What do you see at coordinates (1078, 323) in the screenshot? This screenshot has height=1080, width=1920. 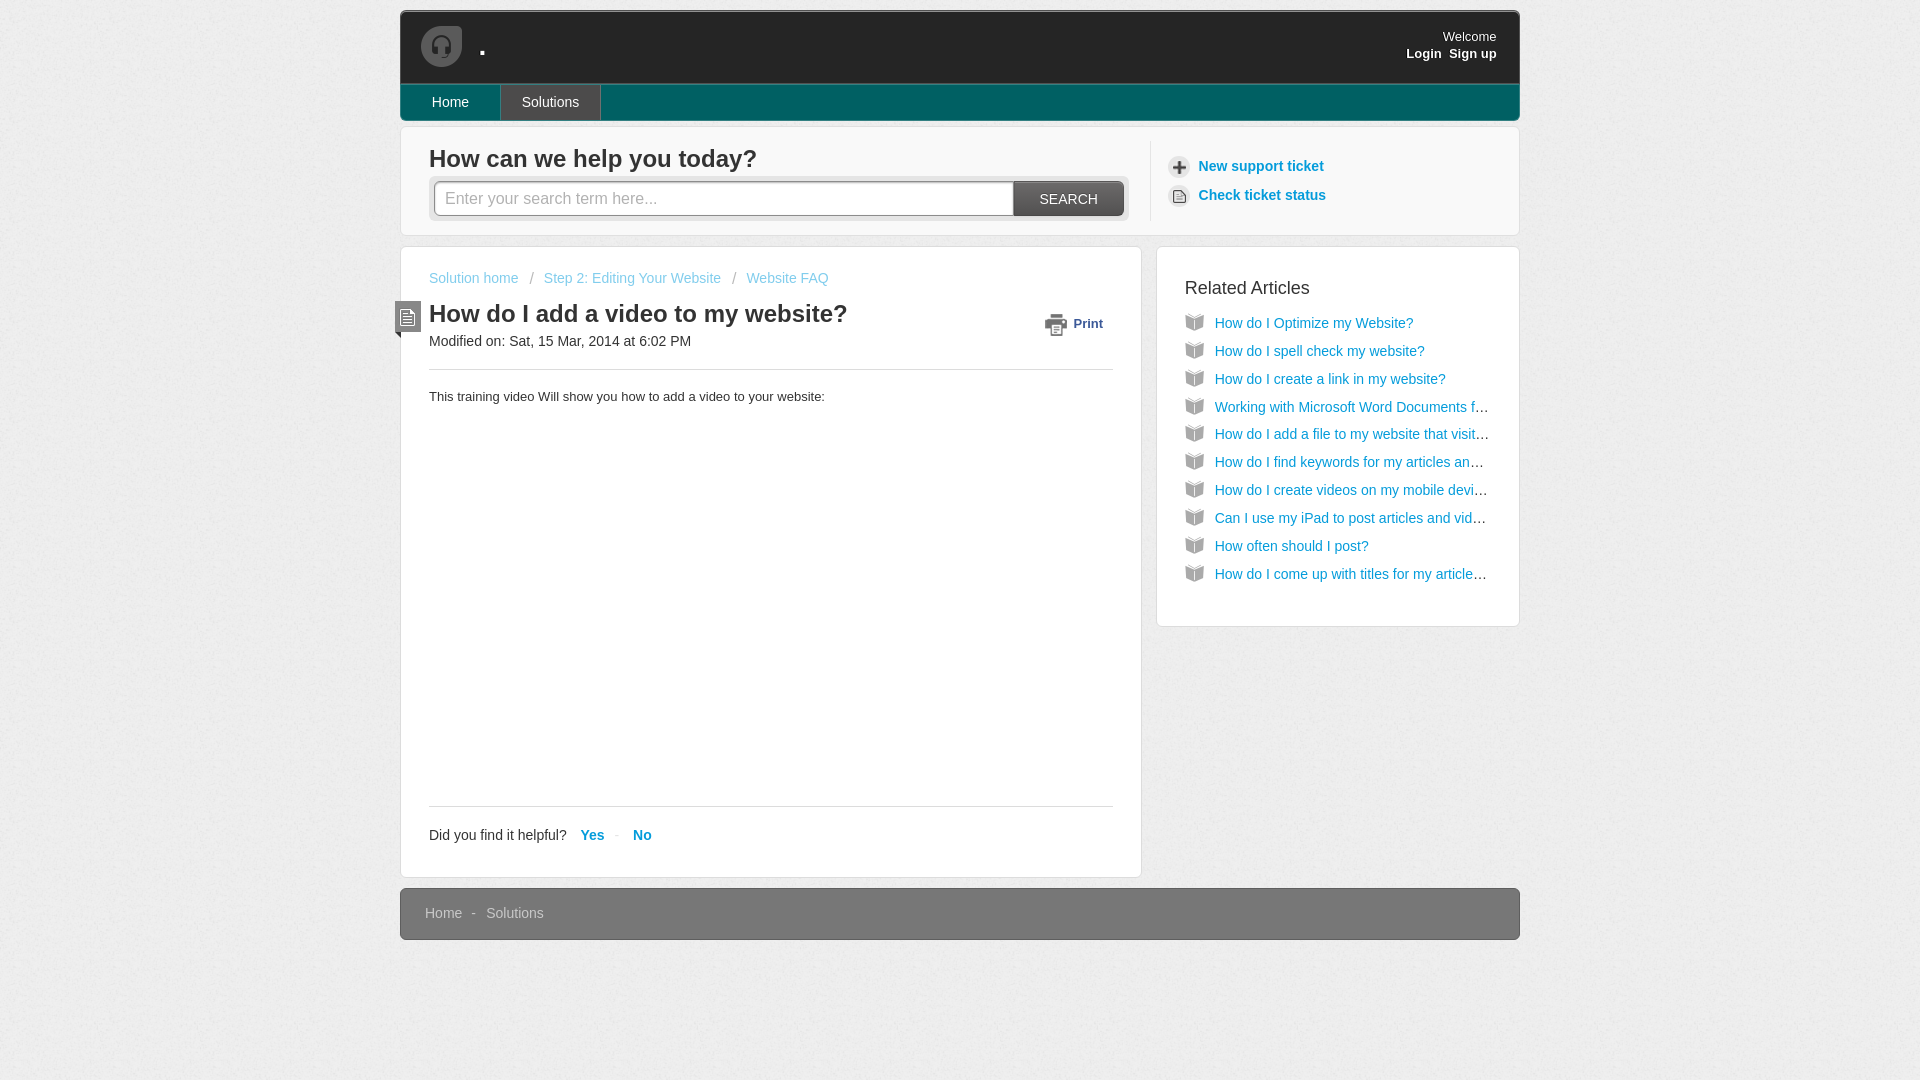 I see `Print` at bounding box center [1078, 323].